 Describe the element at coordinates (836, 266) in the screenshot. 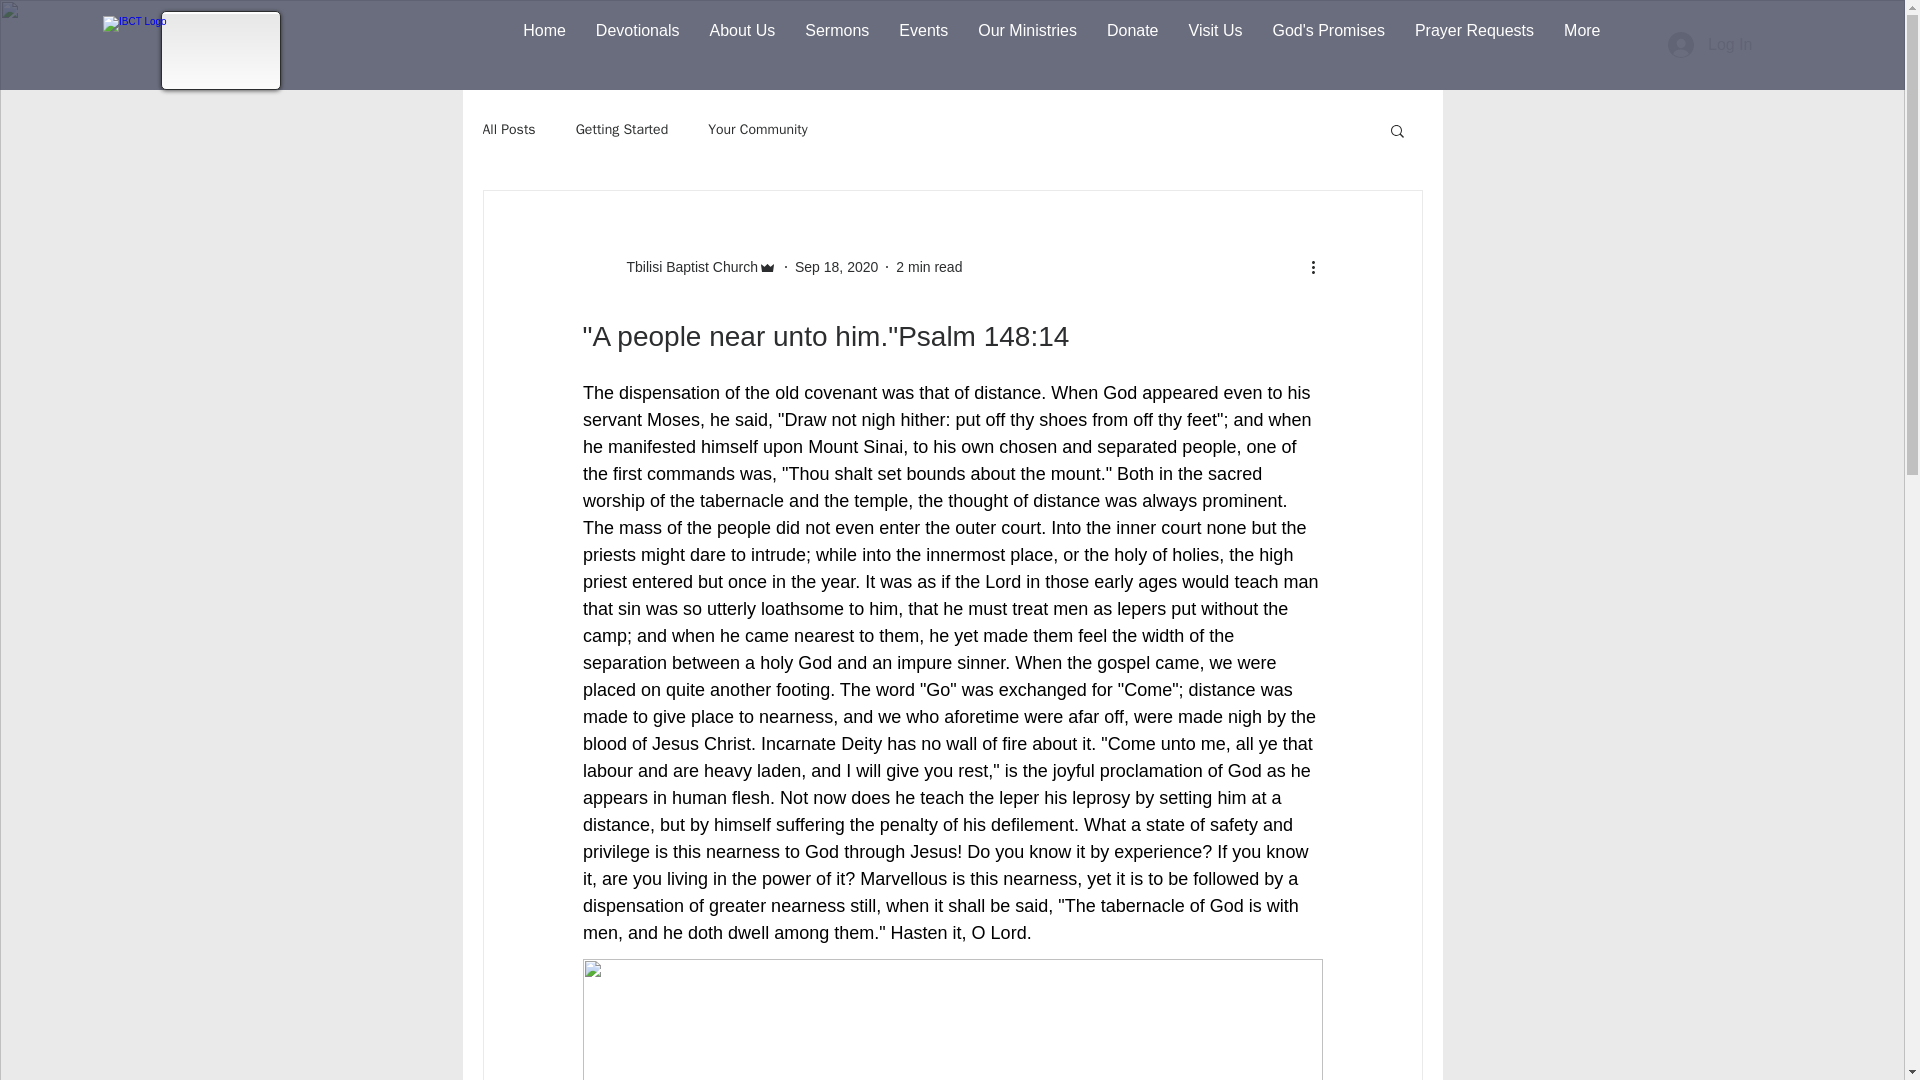

I see `Sep 18, 2020` at that location.